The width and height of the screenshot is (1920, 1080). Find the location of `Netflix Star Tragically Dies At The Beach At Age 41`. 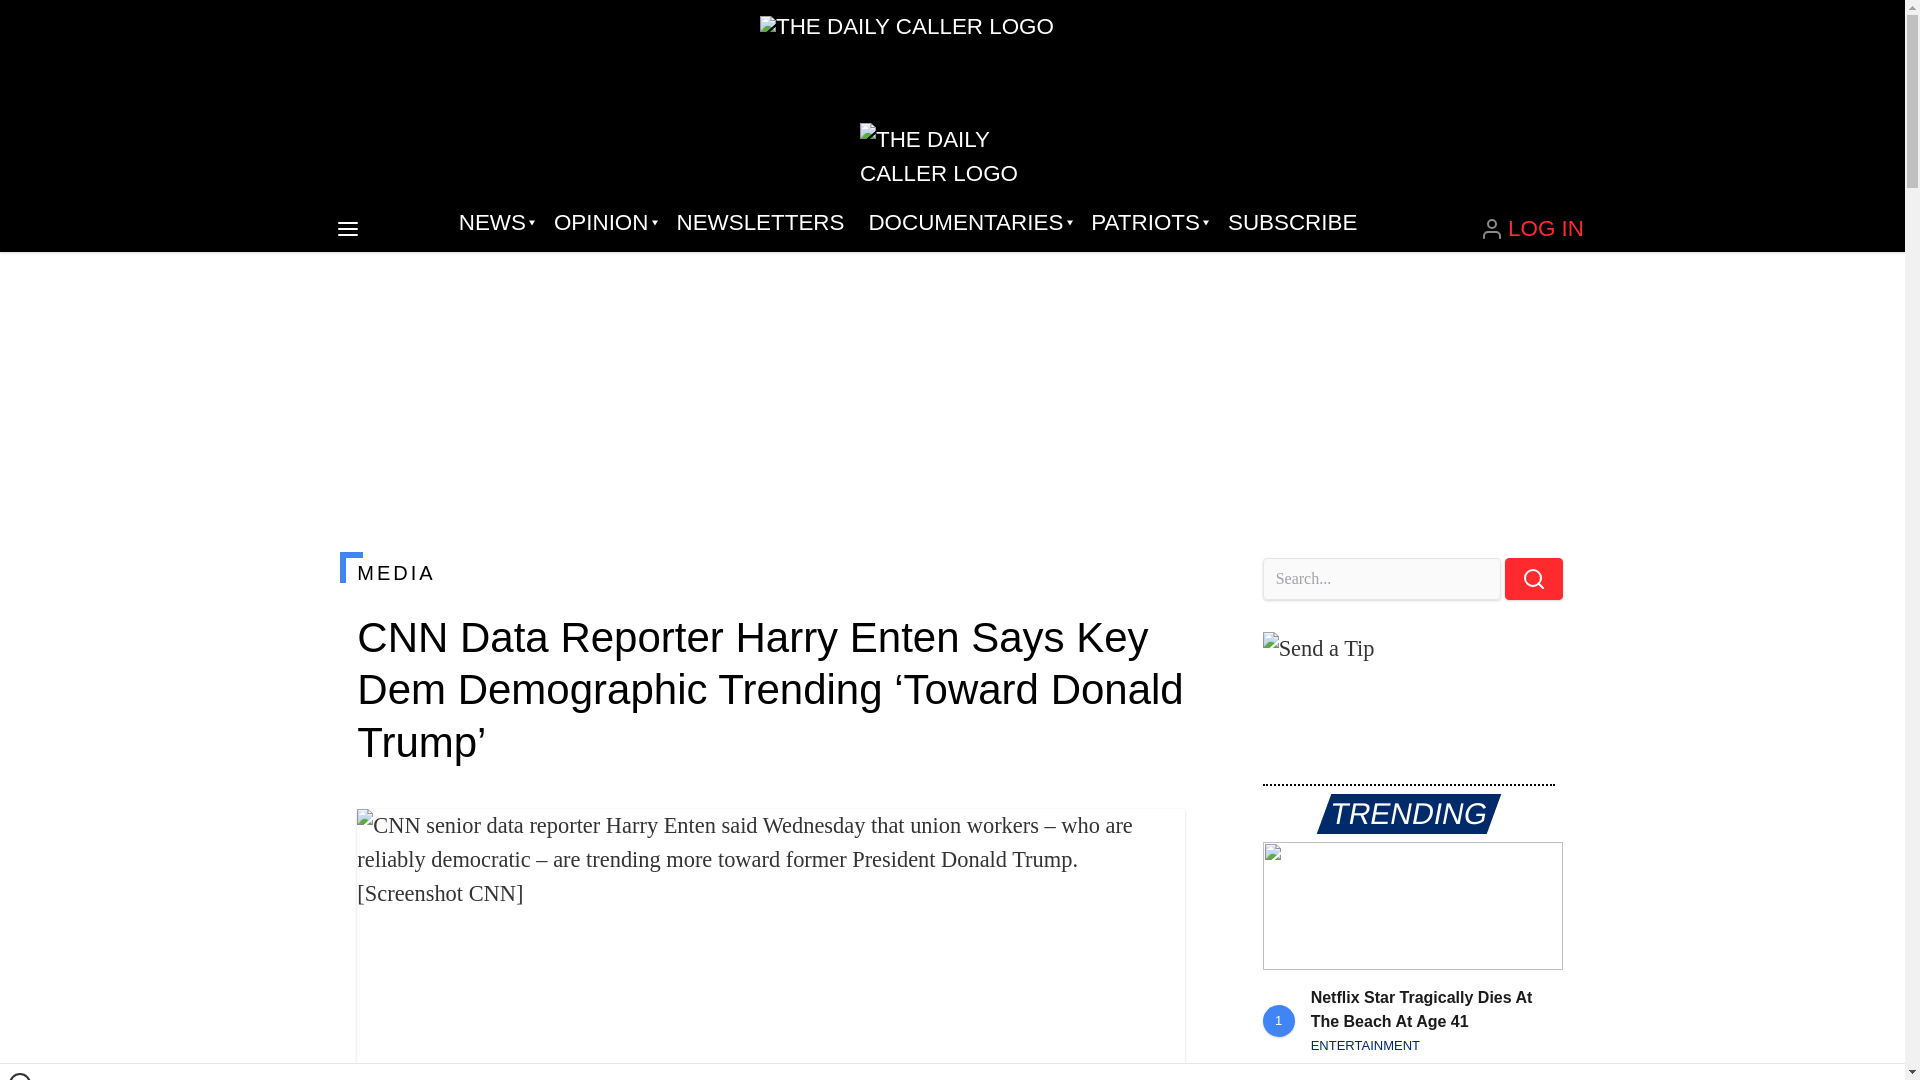

Netflix Star Tragically Dies At The Beach At Age 41 is located at coordinates (1412, 906).